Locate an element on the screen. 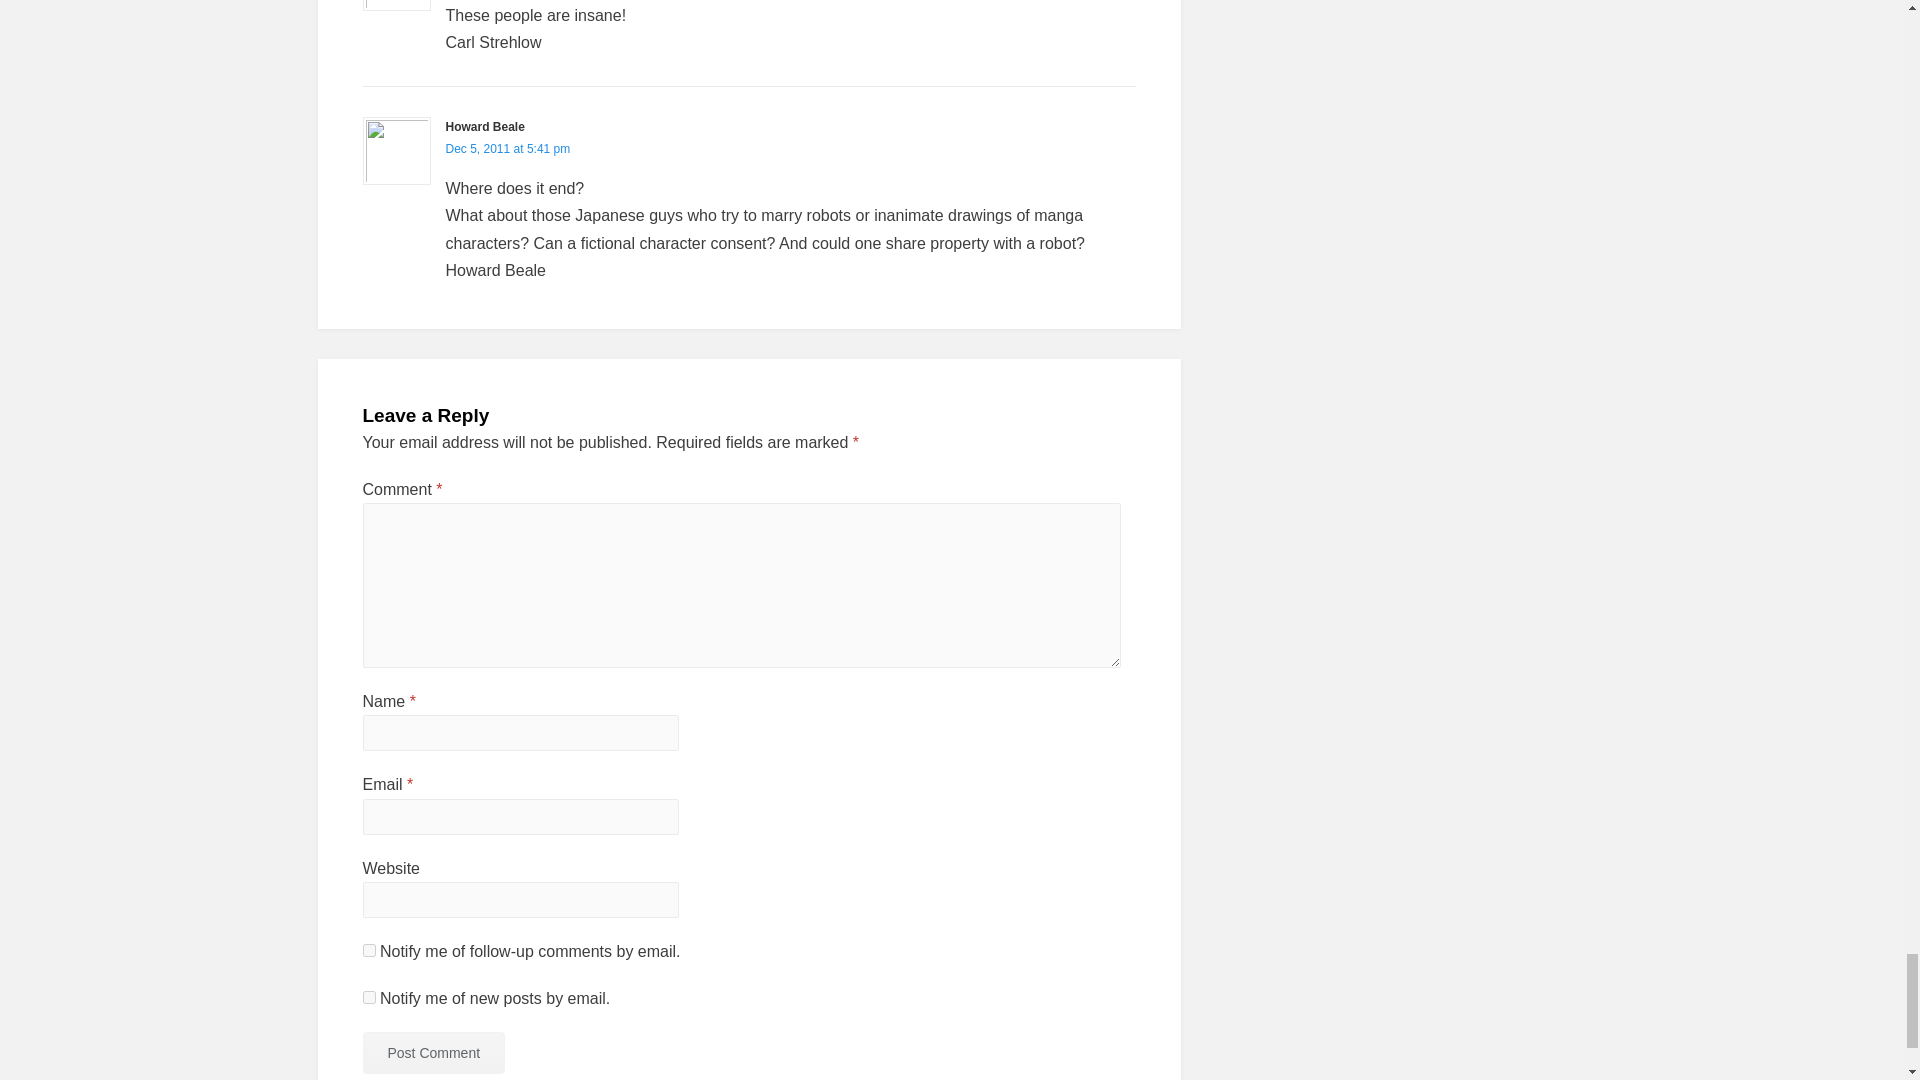 This screenshot has height=1080, width=1920. subscribe is located at coordinates (368, 950).